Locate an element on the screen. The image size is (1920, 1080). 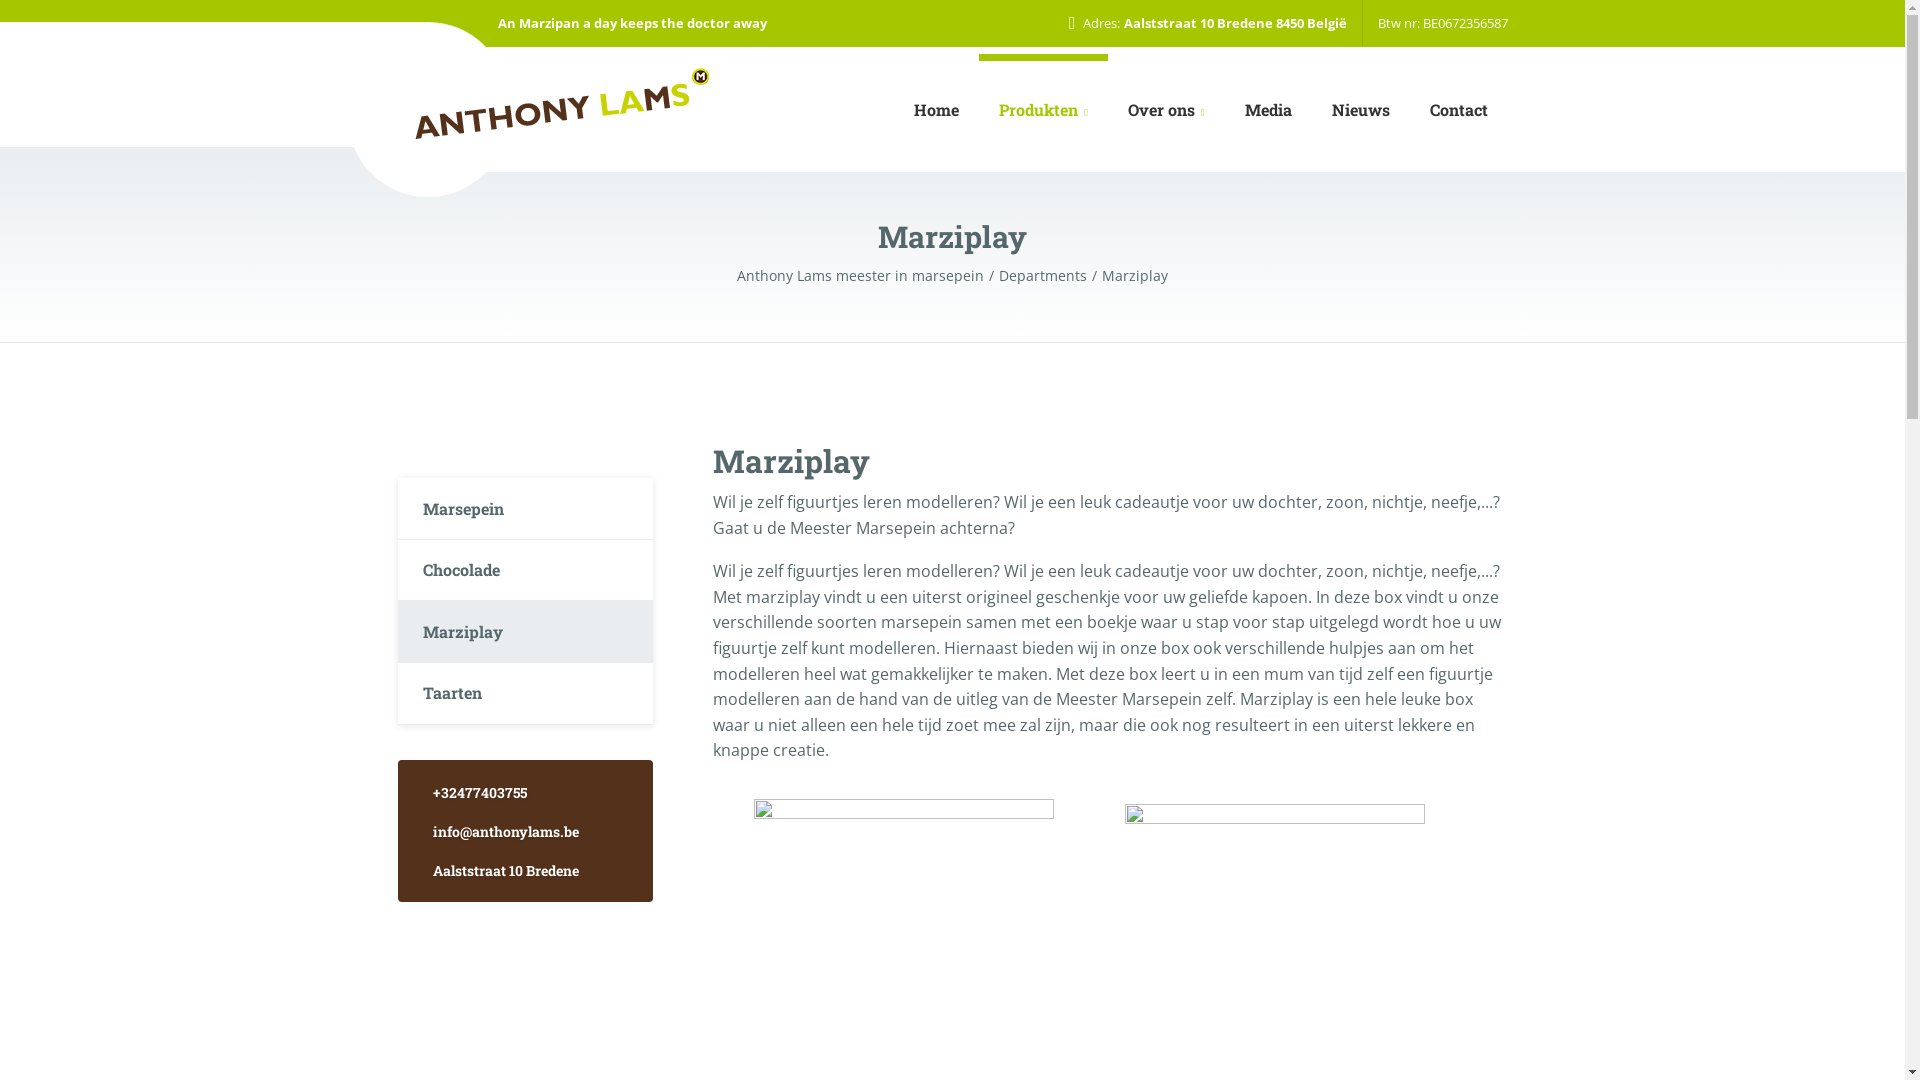
+32477403755 is located at coordinates (524, 793).